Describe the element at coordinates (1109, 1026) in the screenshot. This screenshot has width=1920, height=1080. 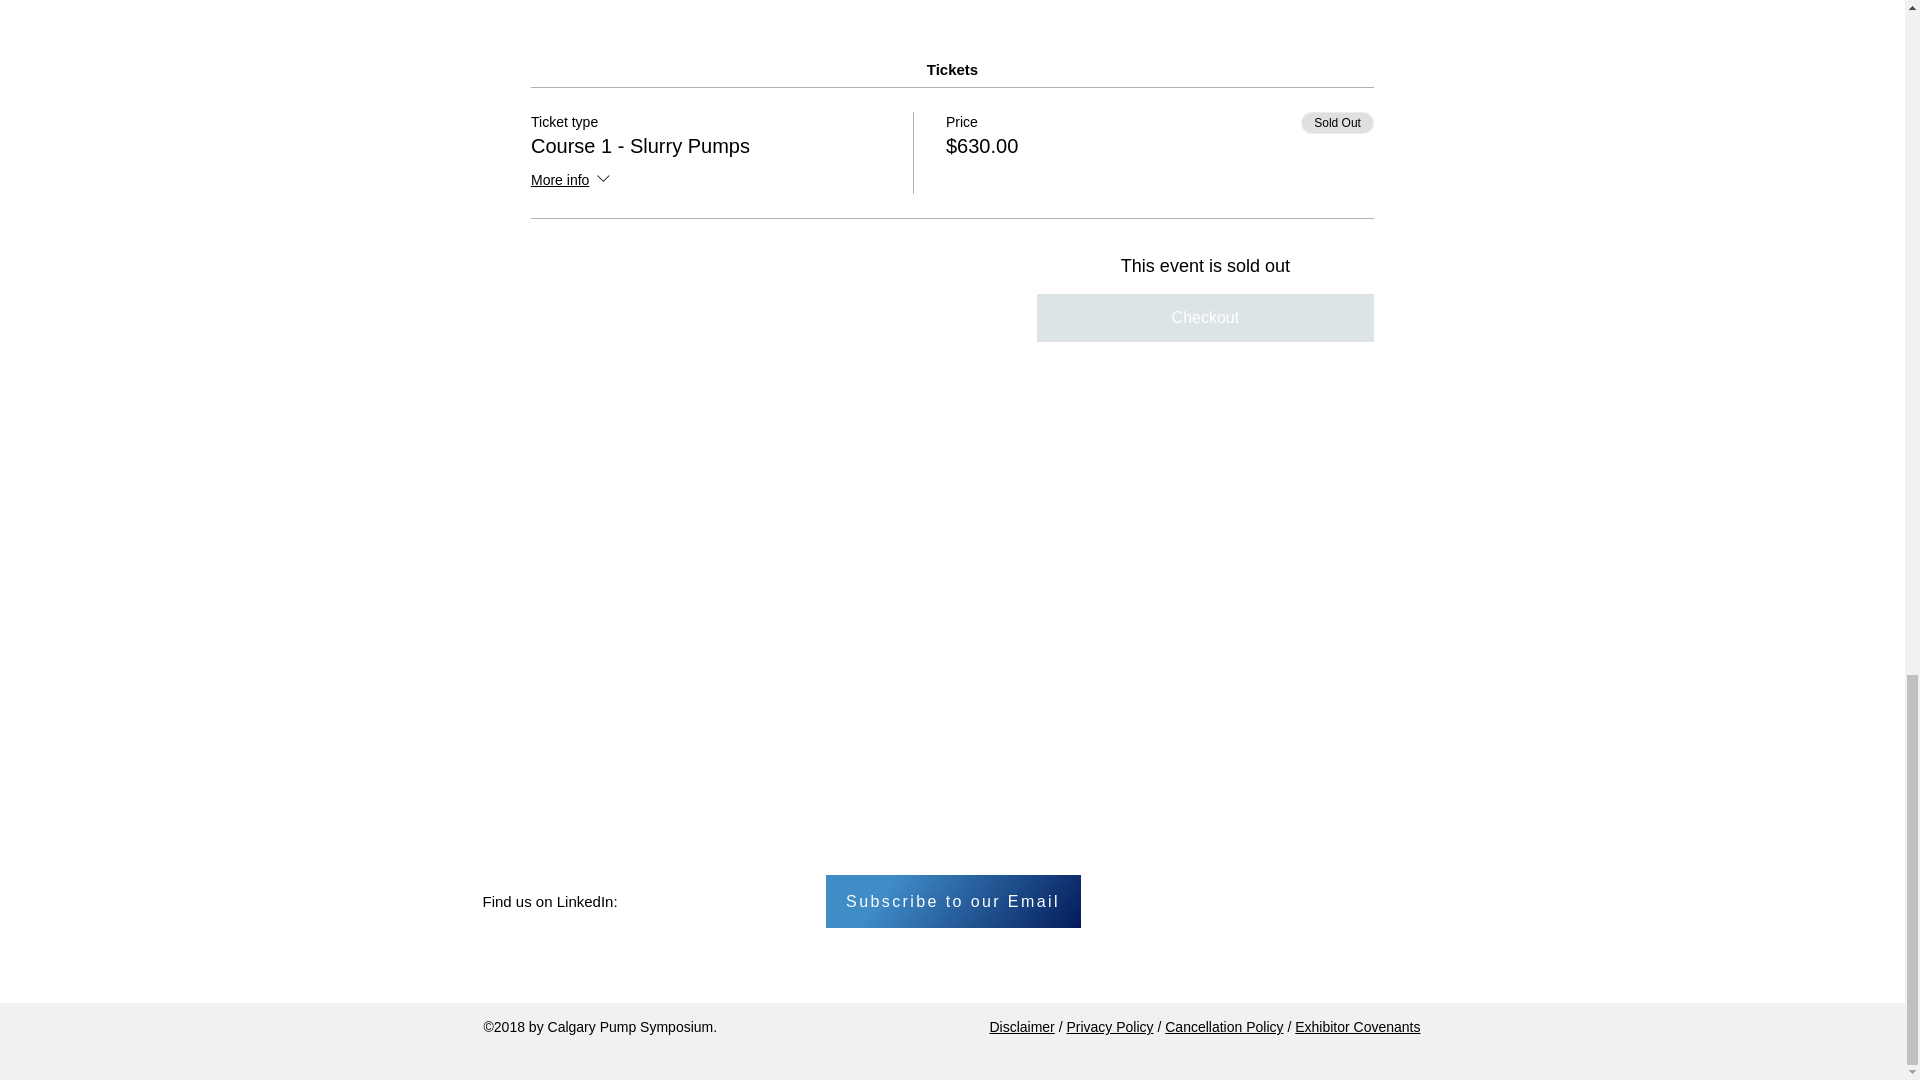
I see `Privacy Policy` at that location.